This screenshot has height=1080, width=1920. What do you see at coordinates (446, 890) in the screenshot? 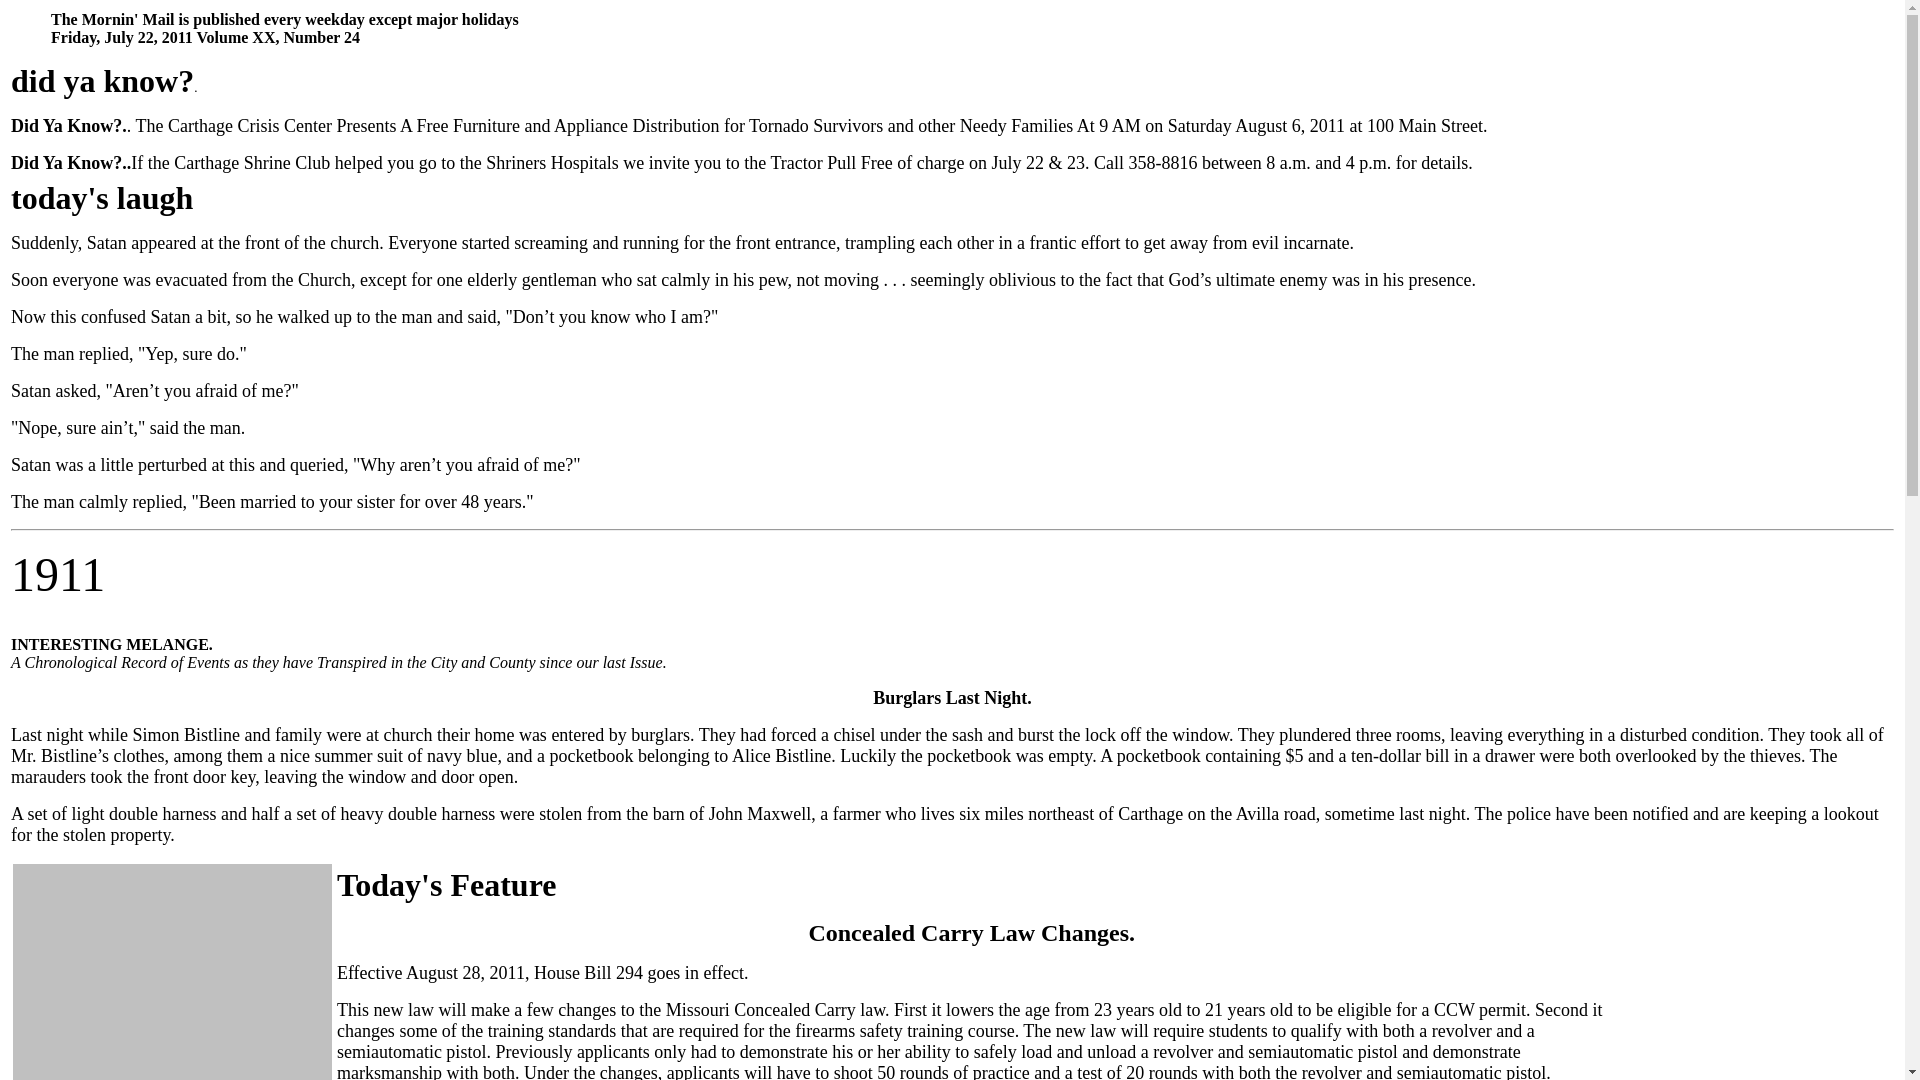
I see `Today's Feature` at bounding box center [446, 890].